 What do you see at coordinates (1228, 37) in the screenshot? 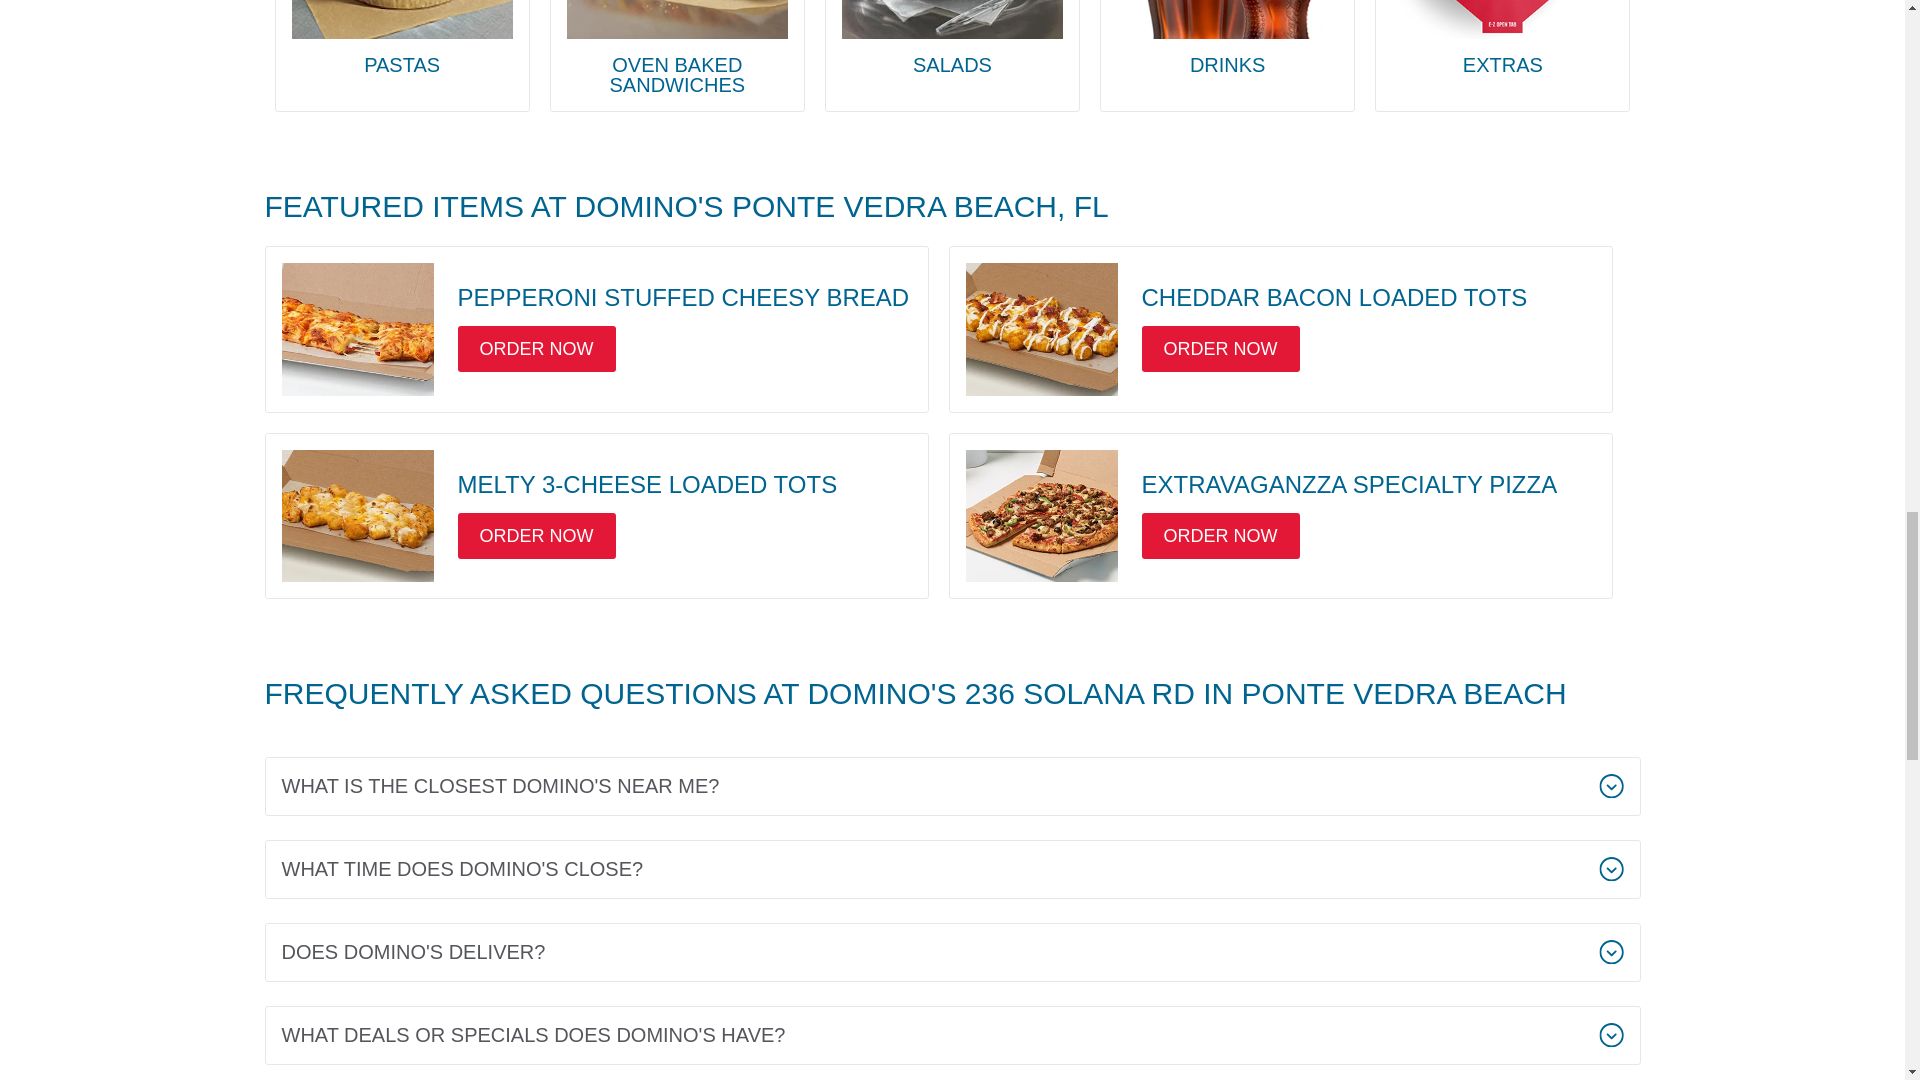
I see `DRINKS` at bounding box center [1228, 37].